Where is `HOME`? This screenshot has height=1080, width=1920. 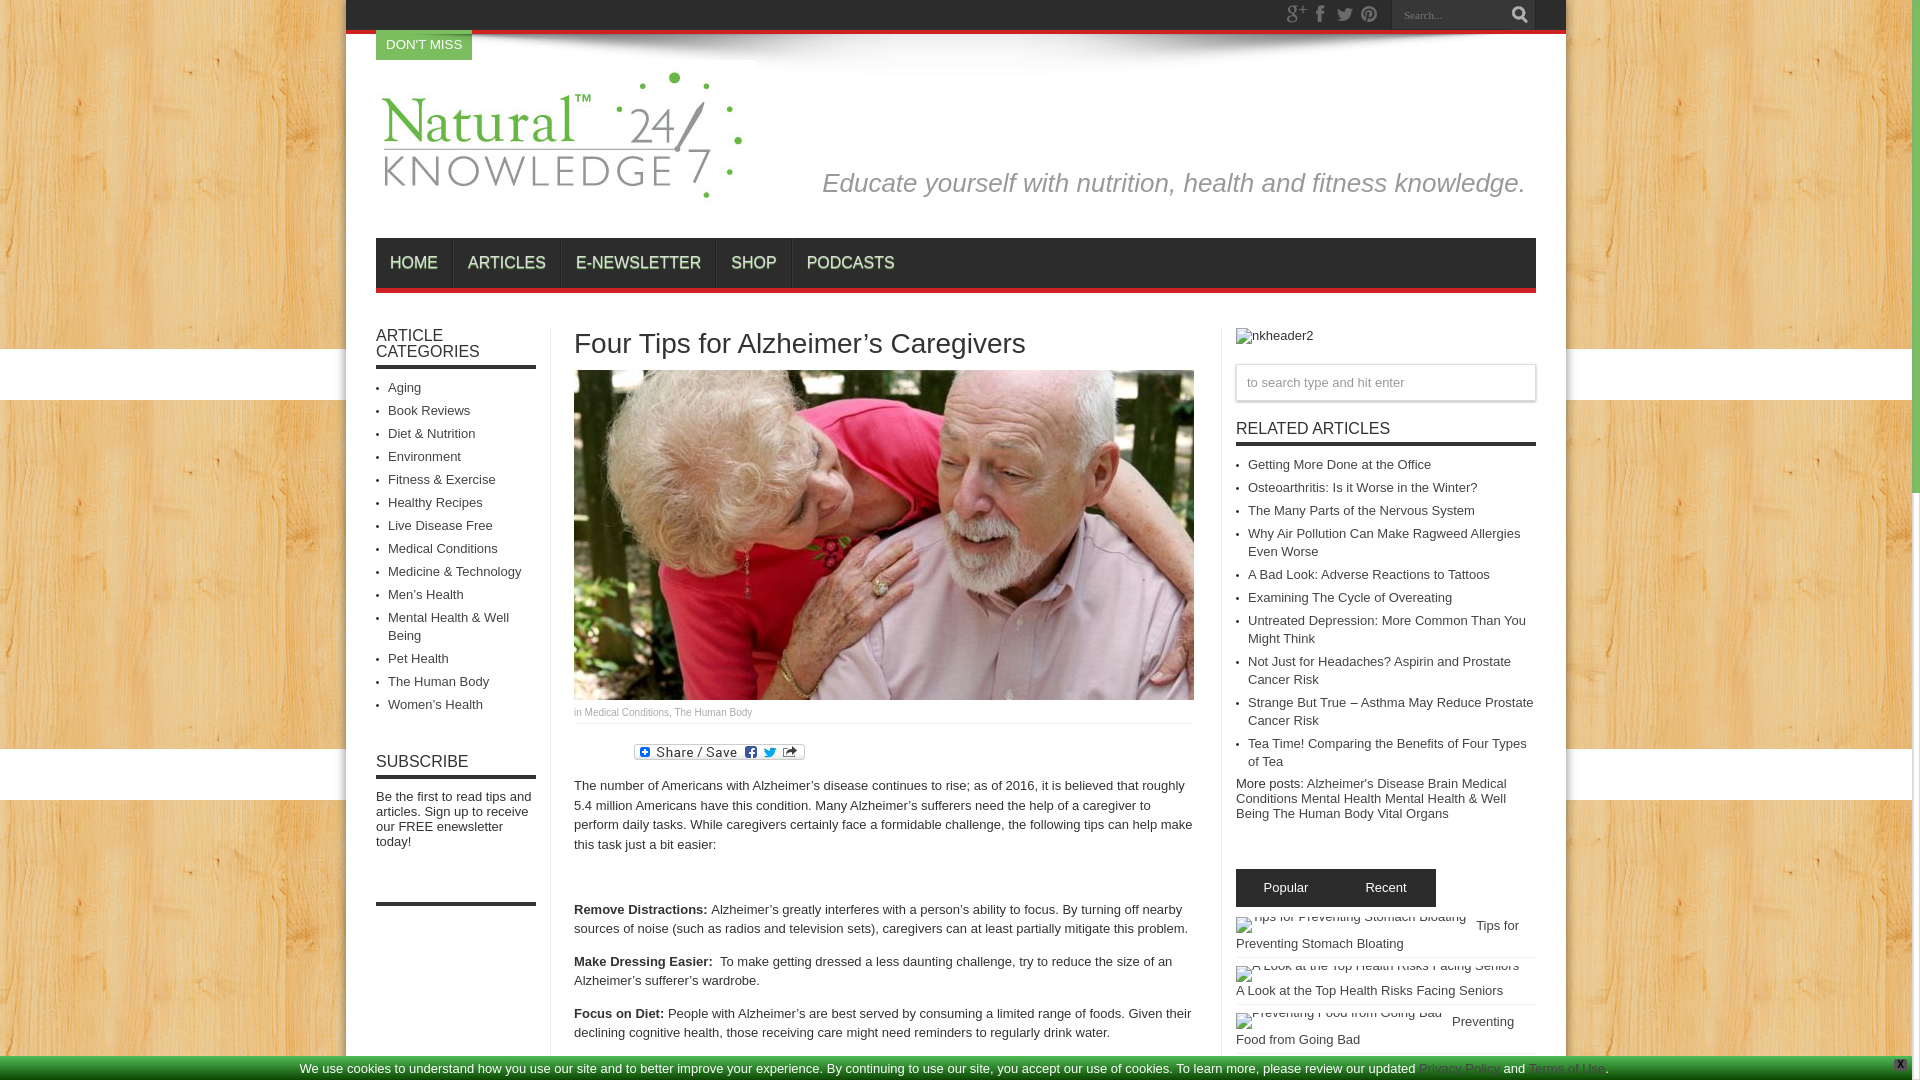
HOME is located at coordinates (414, 262).